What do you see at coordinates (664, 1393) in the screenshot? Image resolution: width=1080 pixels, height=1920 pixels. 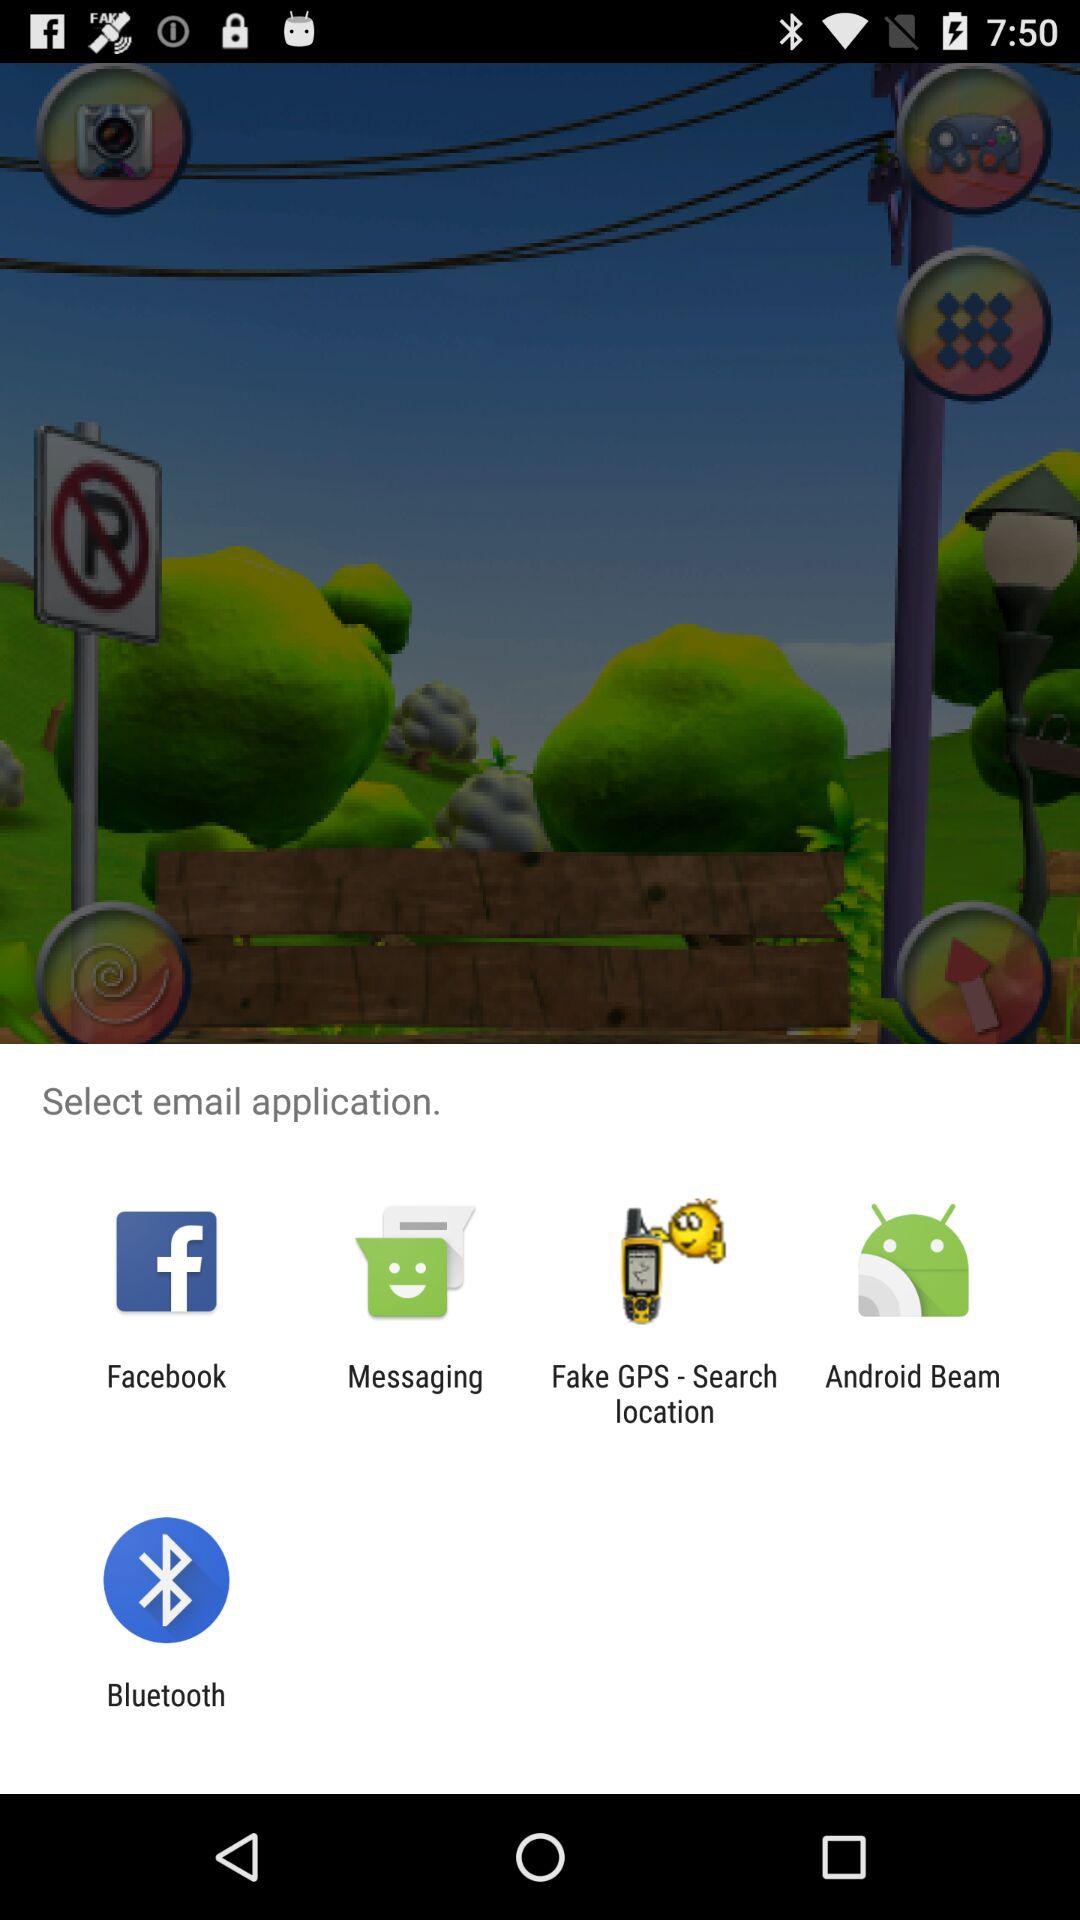 I see `turn on app to the left of android beam item` at bounding box center [664, 1393].